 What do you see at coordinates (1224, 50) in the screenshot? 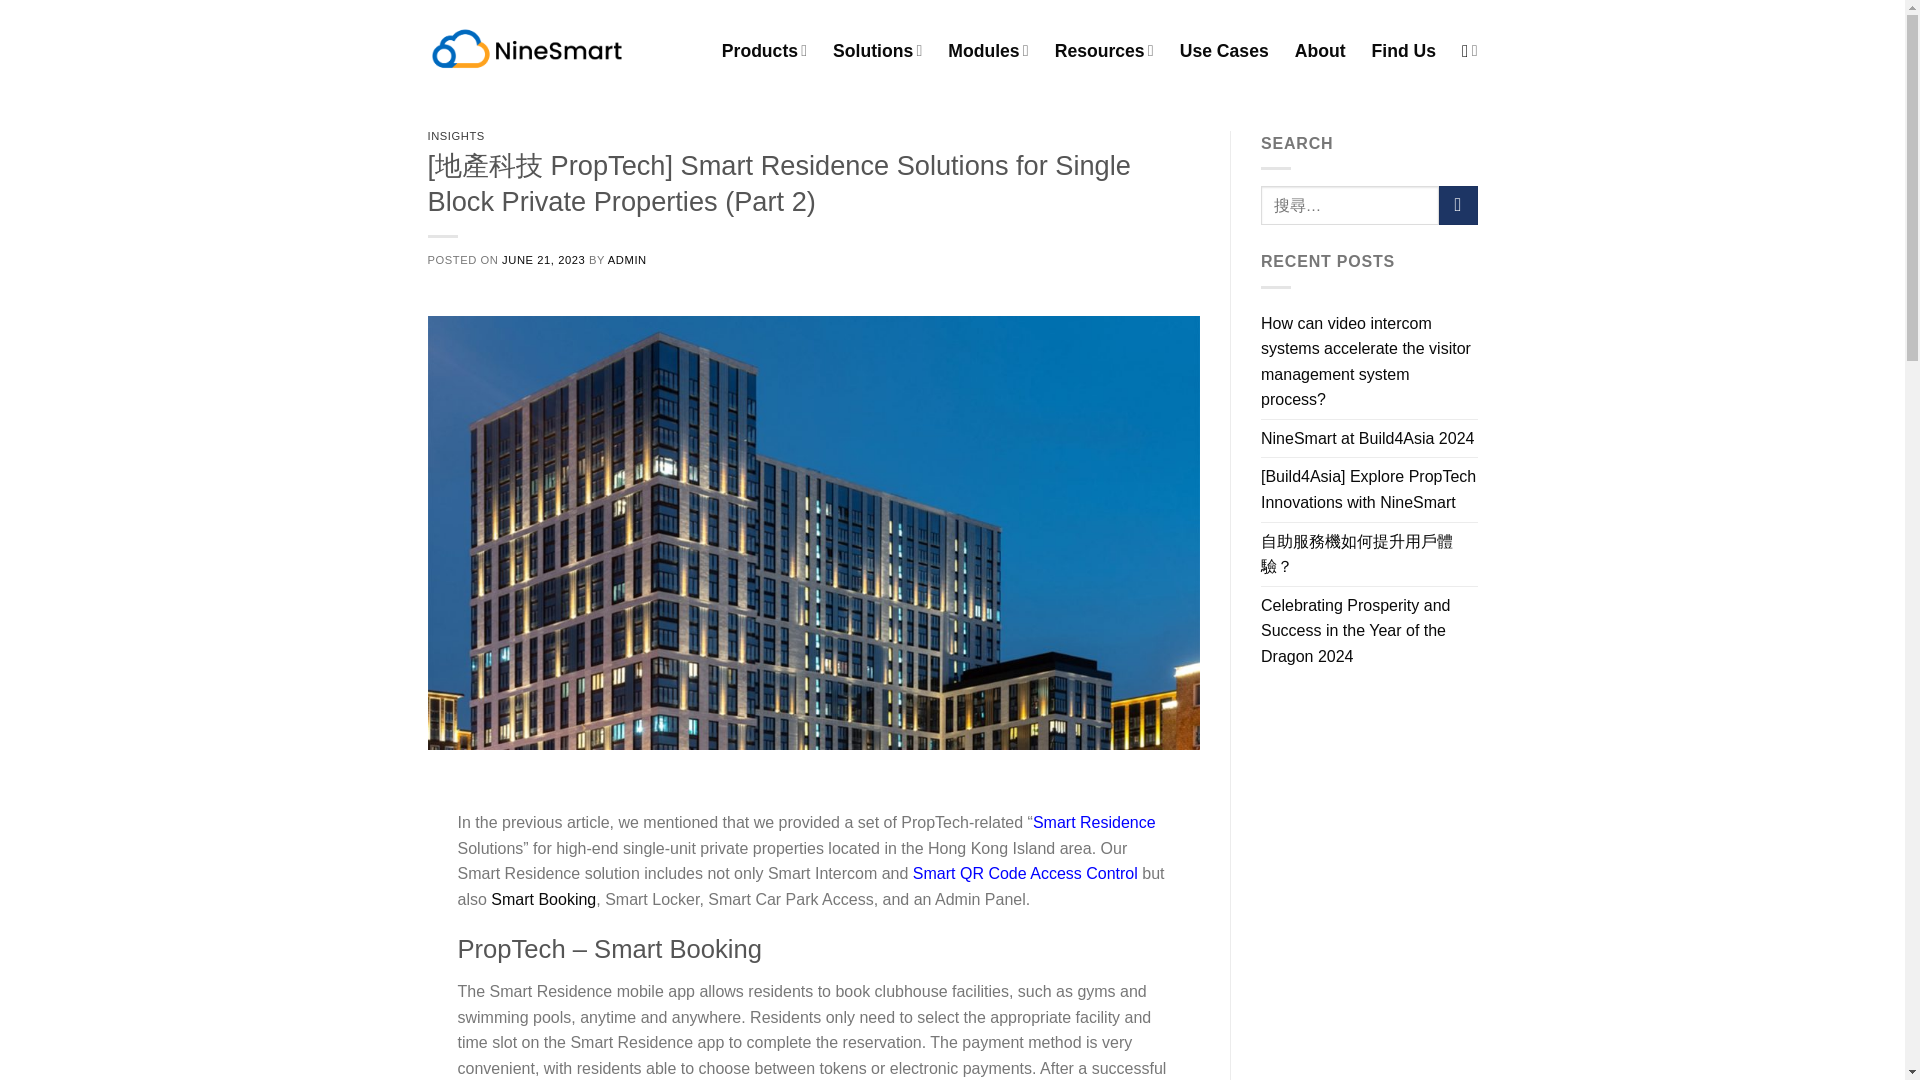
I see `Use Cases` at bounding box center [1224, 50].